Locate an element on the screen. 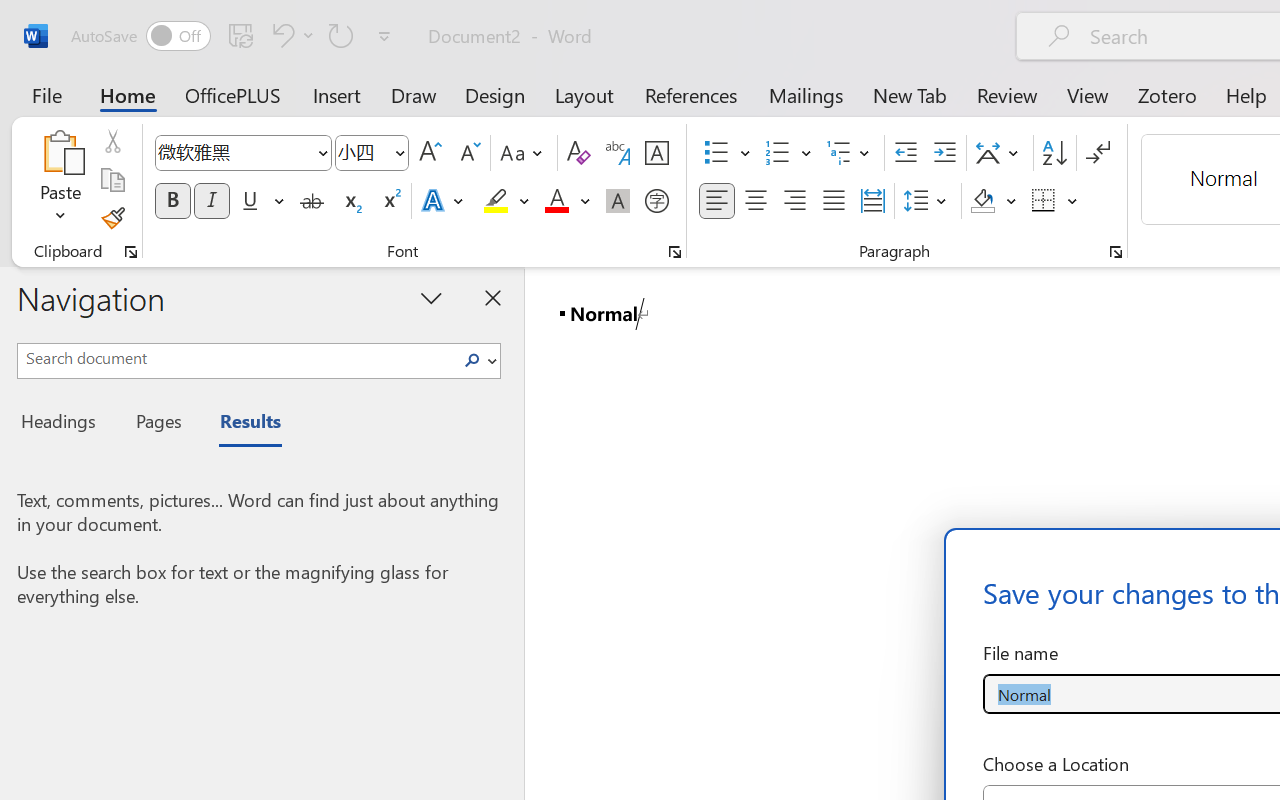  Font Size is located at coordinates (372, 153).